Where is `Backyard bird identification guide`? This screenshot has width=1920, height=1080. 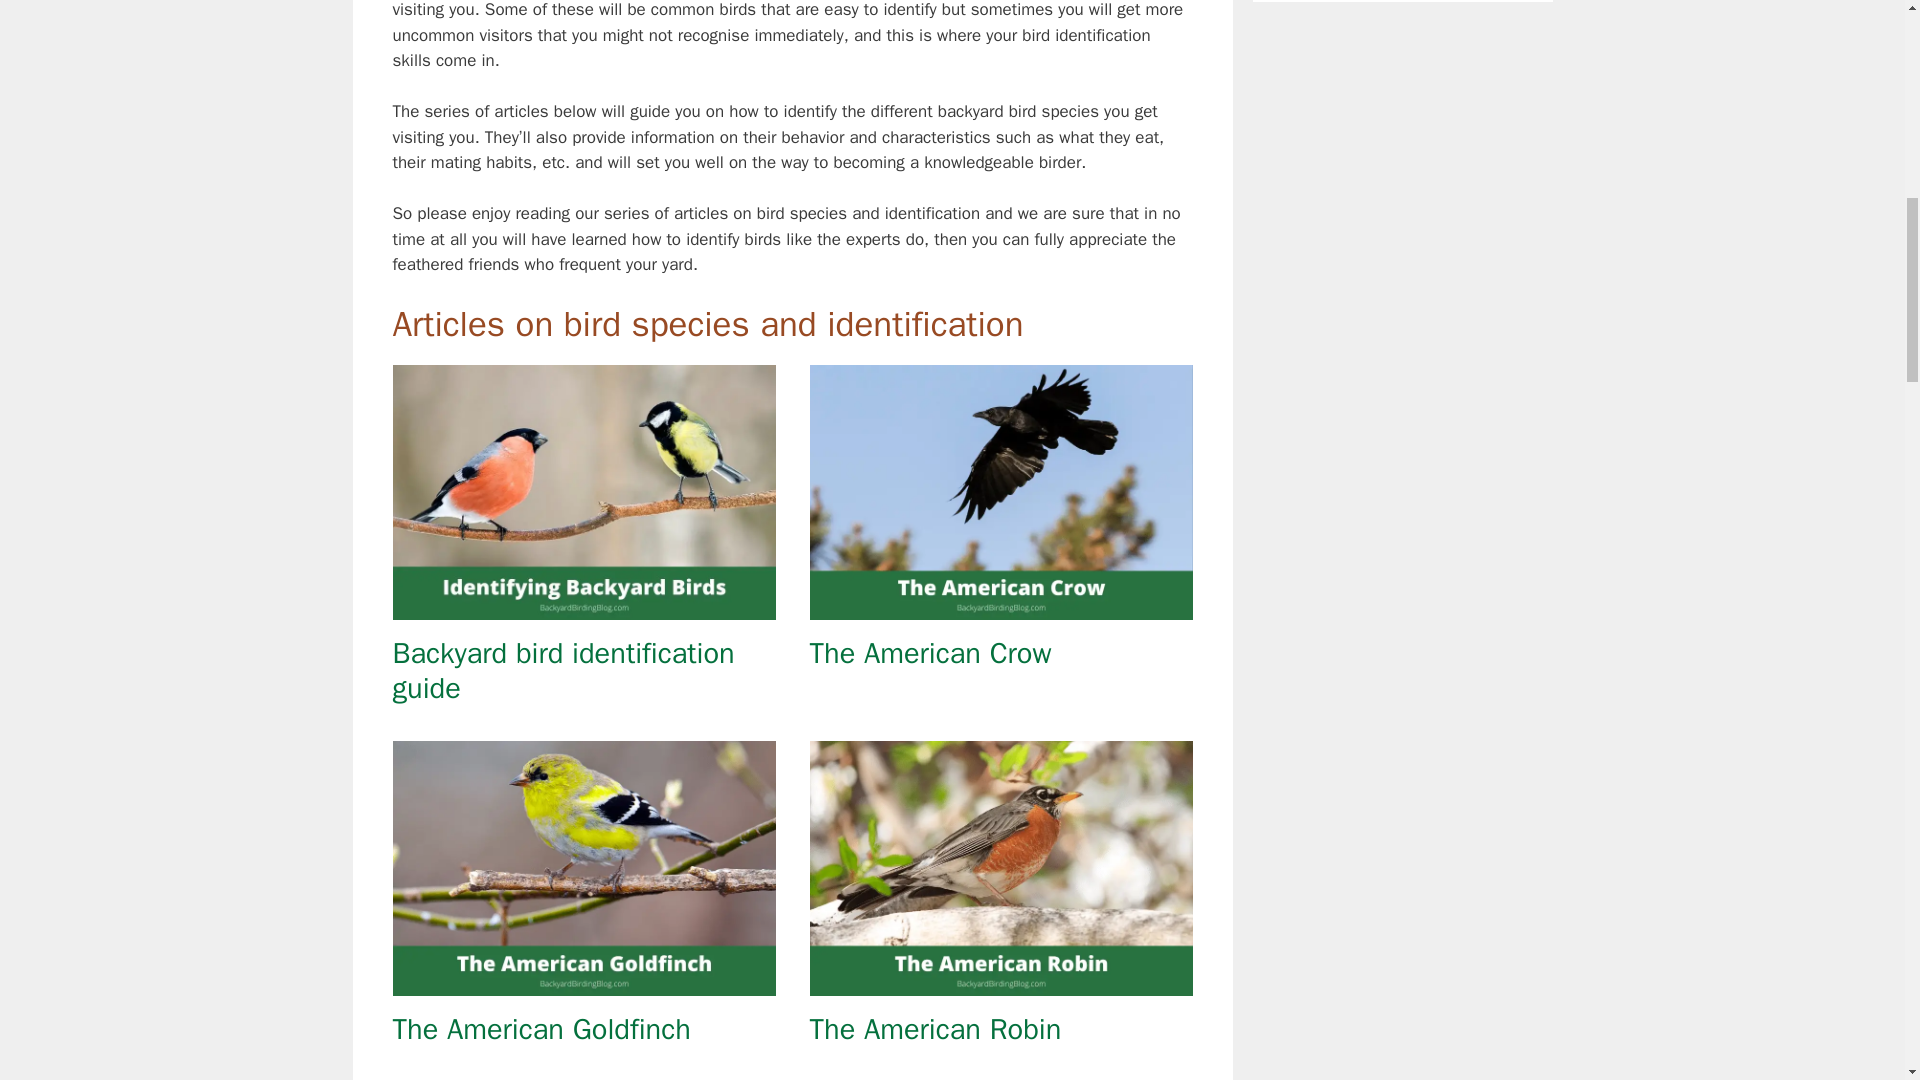
Backyard bird identification guide is located at coordinates (562, 671).